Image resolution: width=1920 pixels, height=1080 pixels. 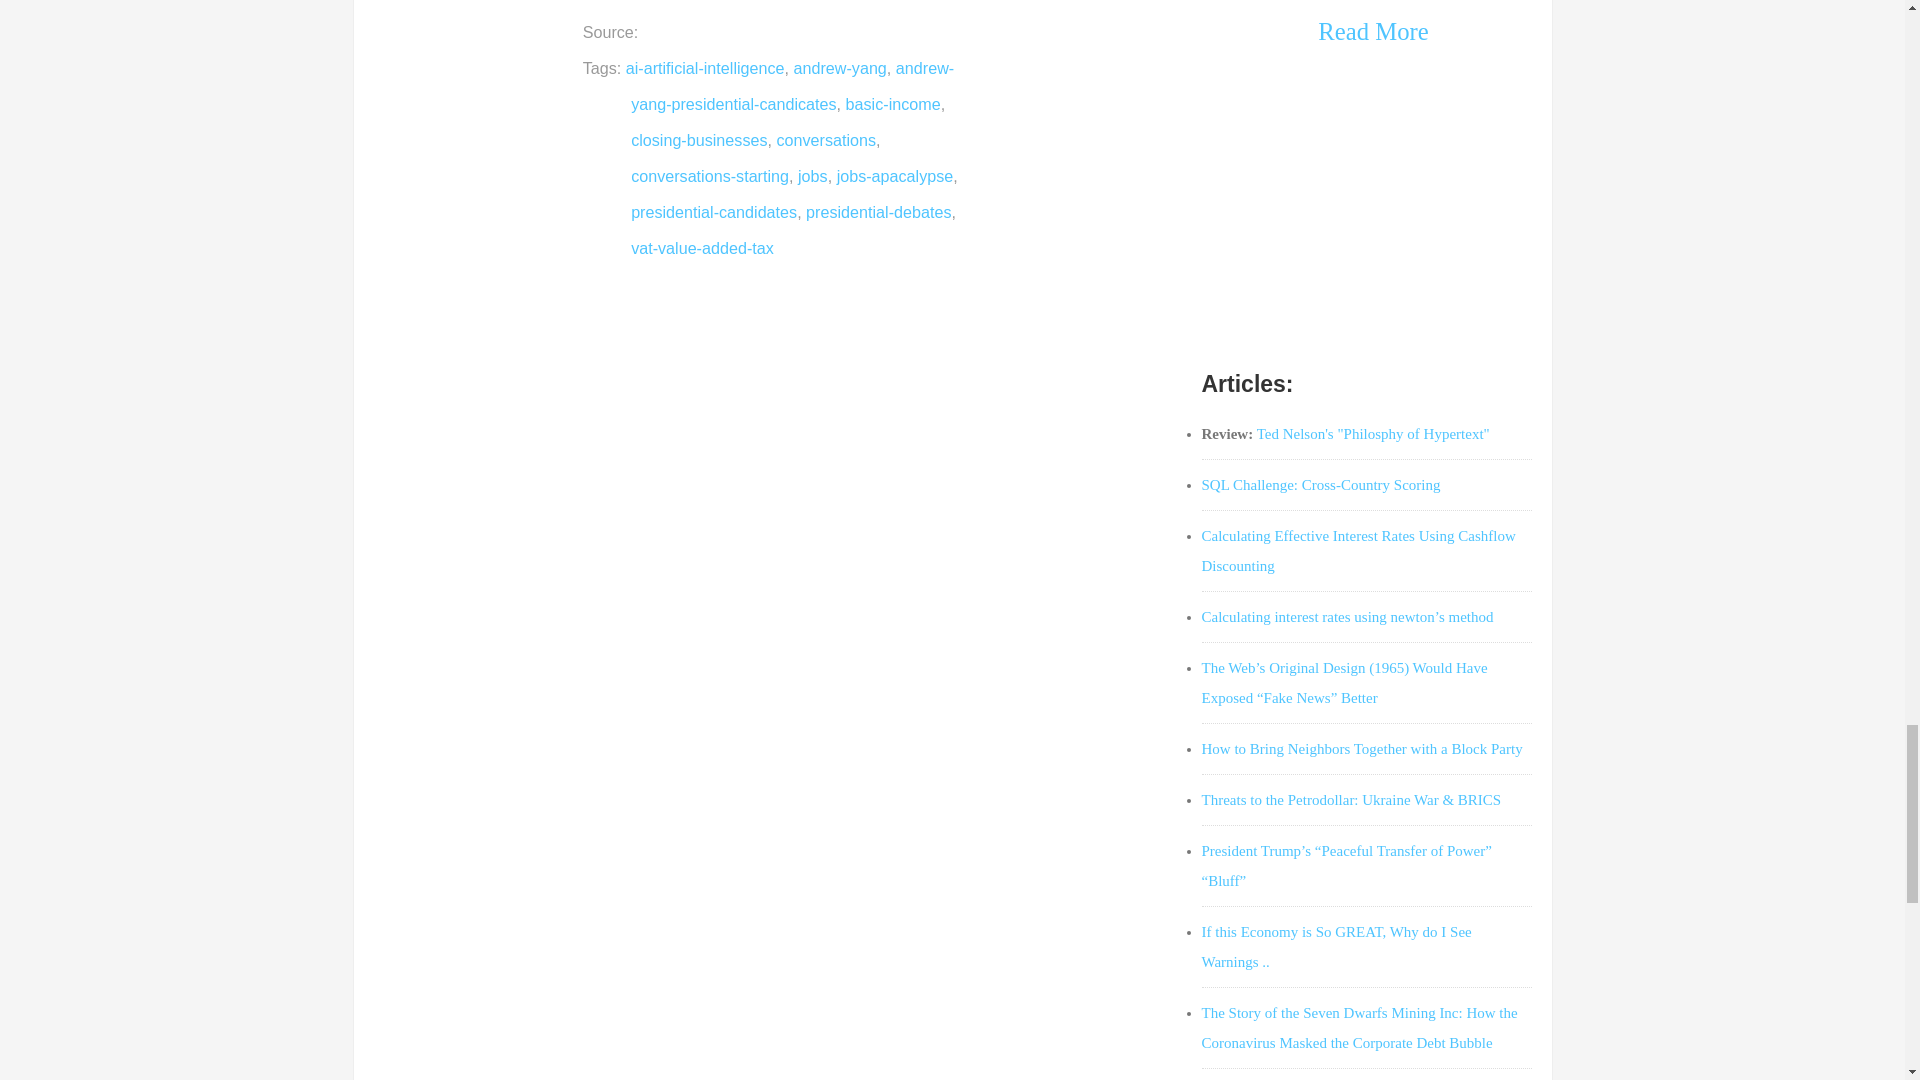 I want to click on Ted Nelson's "Philosphy of Hypertext", so click(x=1373, y=433).